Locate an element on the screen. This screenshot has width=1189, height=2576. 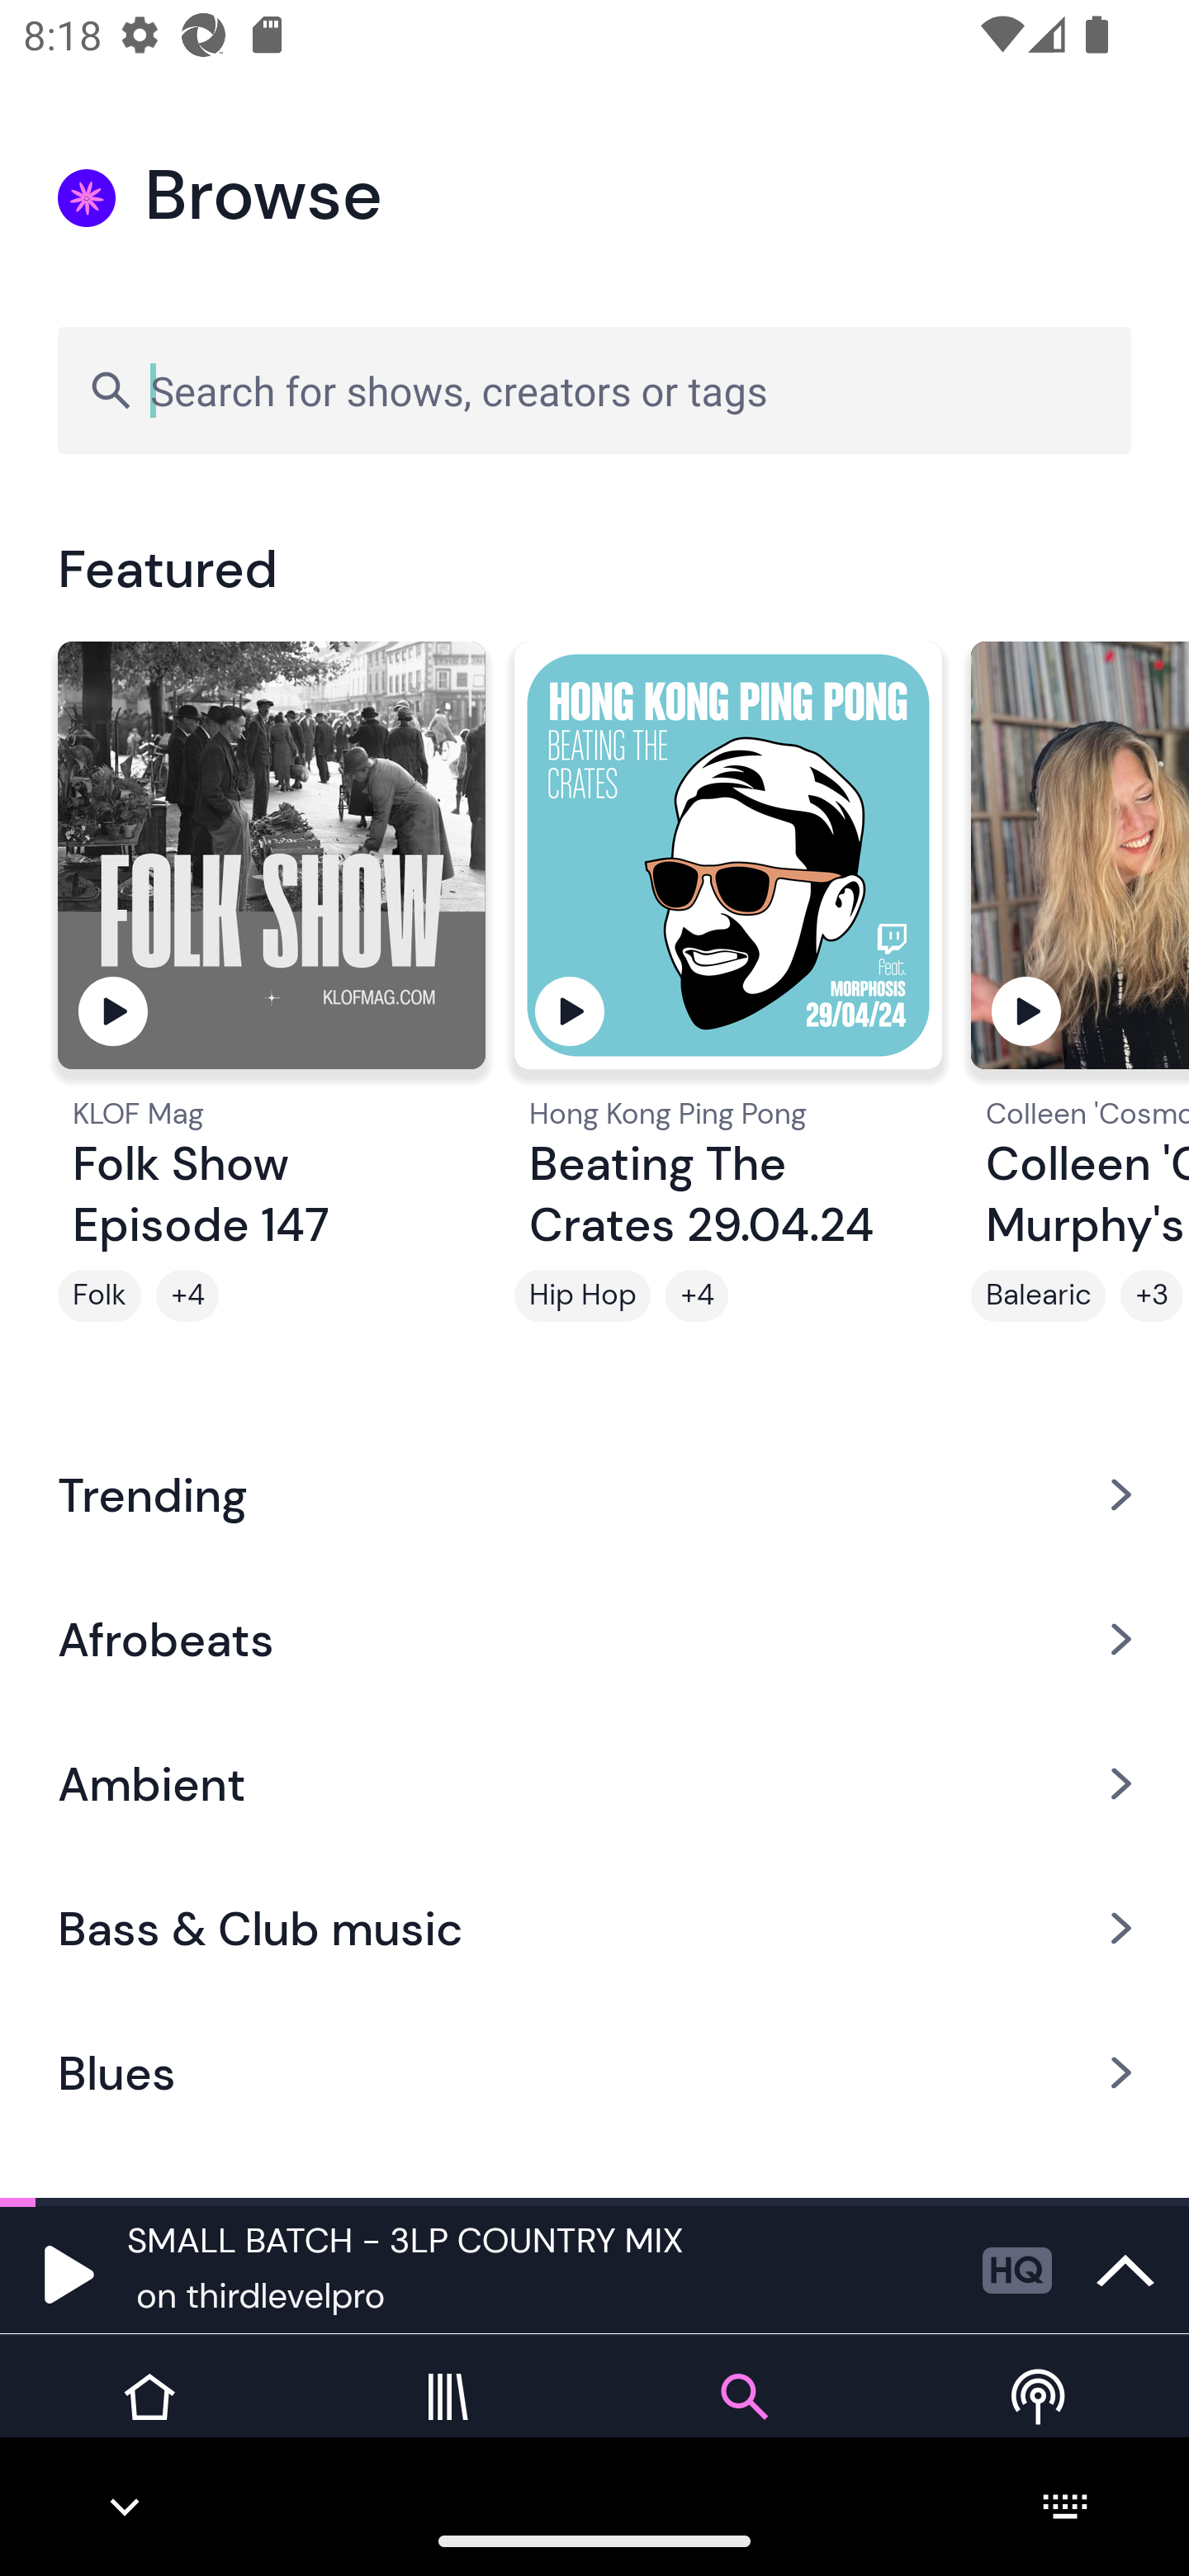
Home tab is located at coordinates (149, 2421).